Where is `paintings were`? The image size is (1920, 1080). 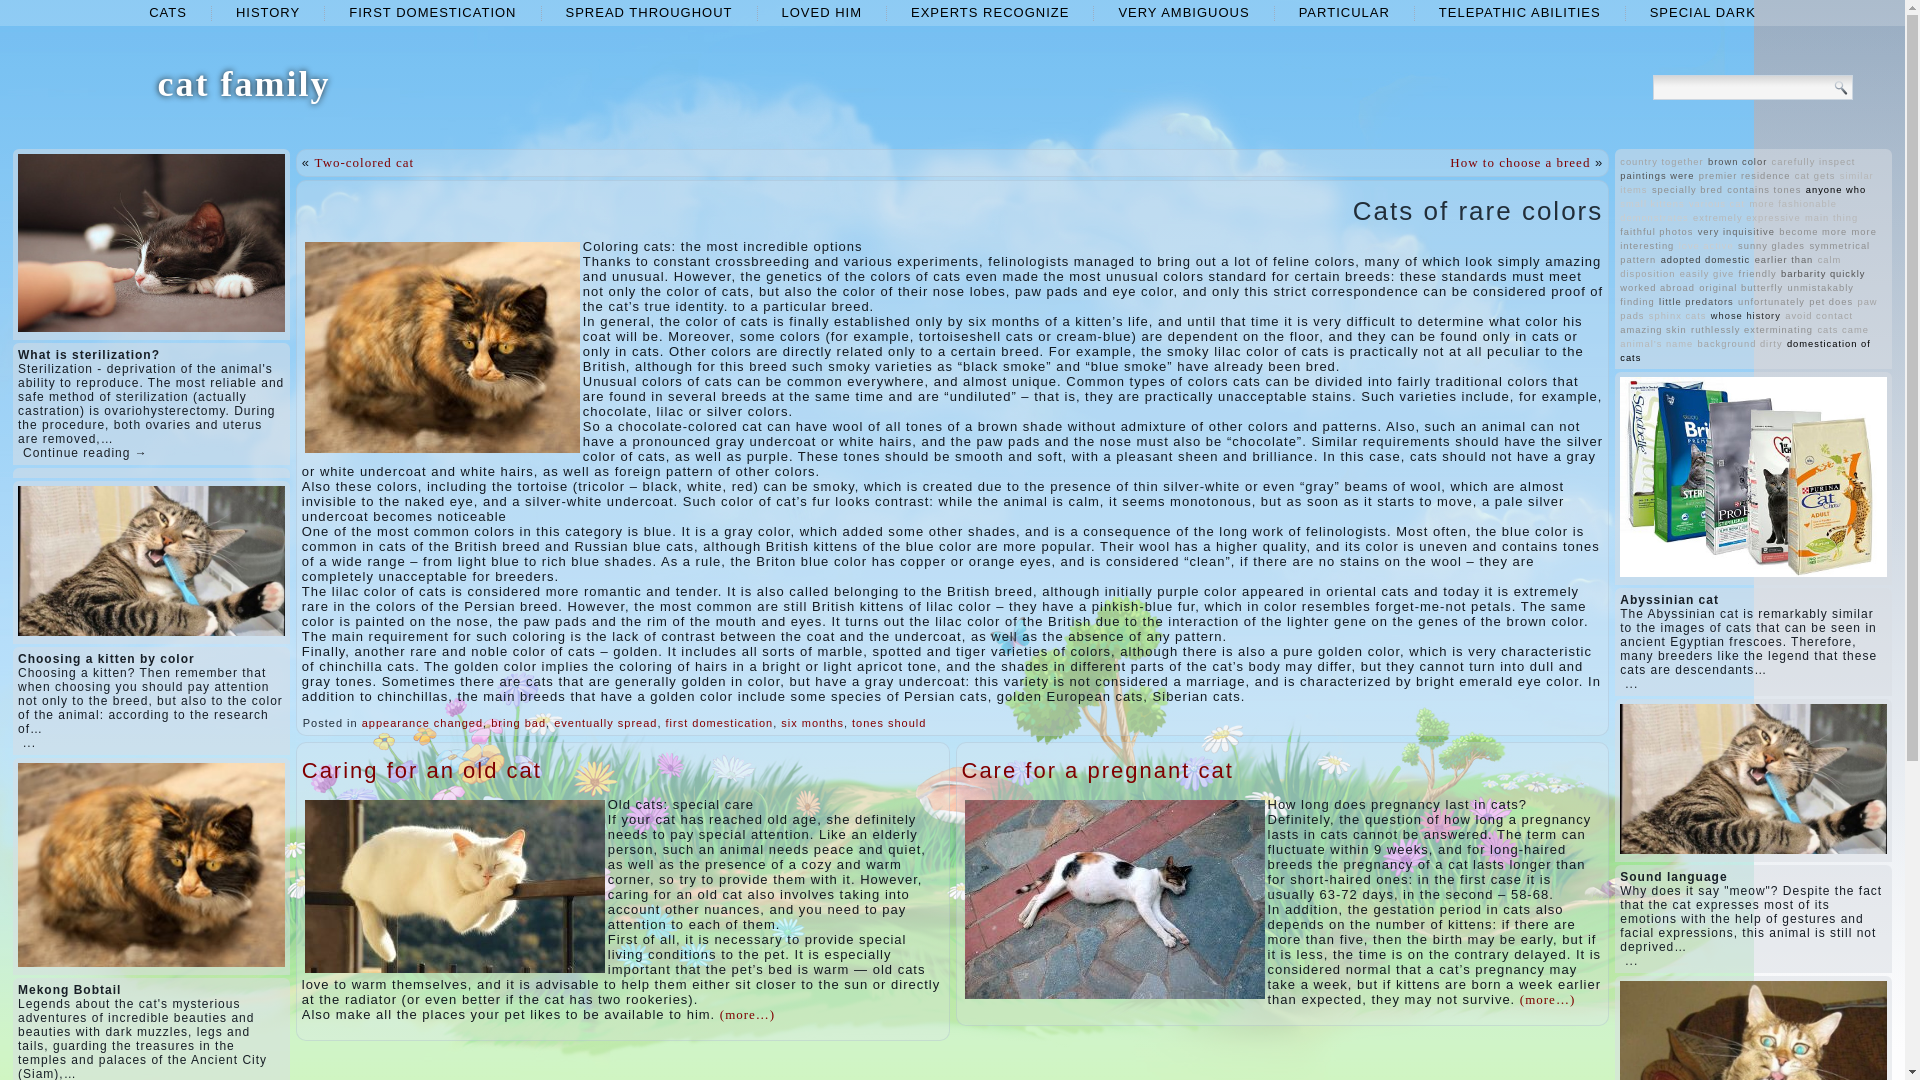 paintings were is located at coordinates (1656, 176).